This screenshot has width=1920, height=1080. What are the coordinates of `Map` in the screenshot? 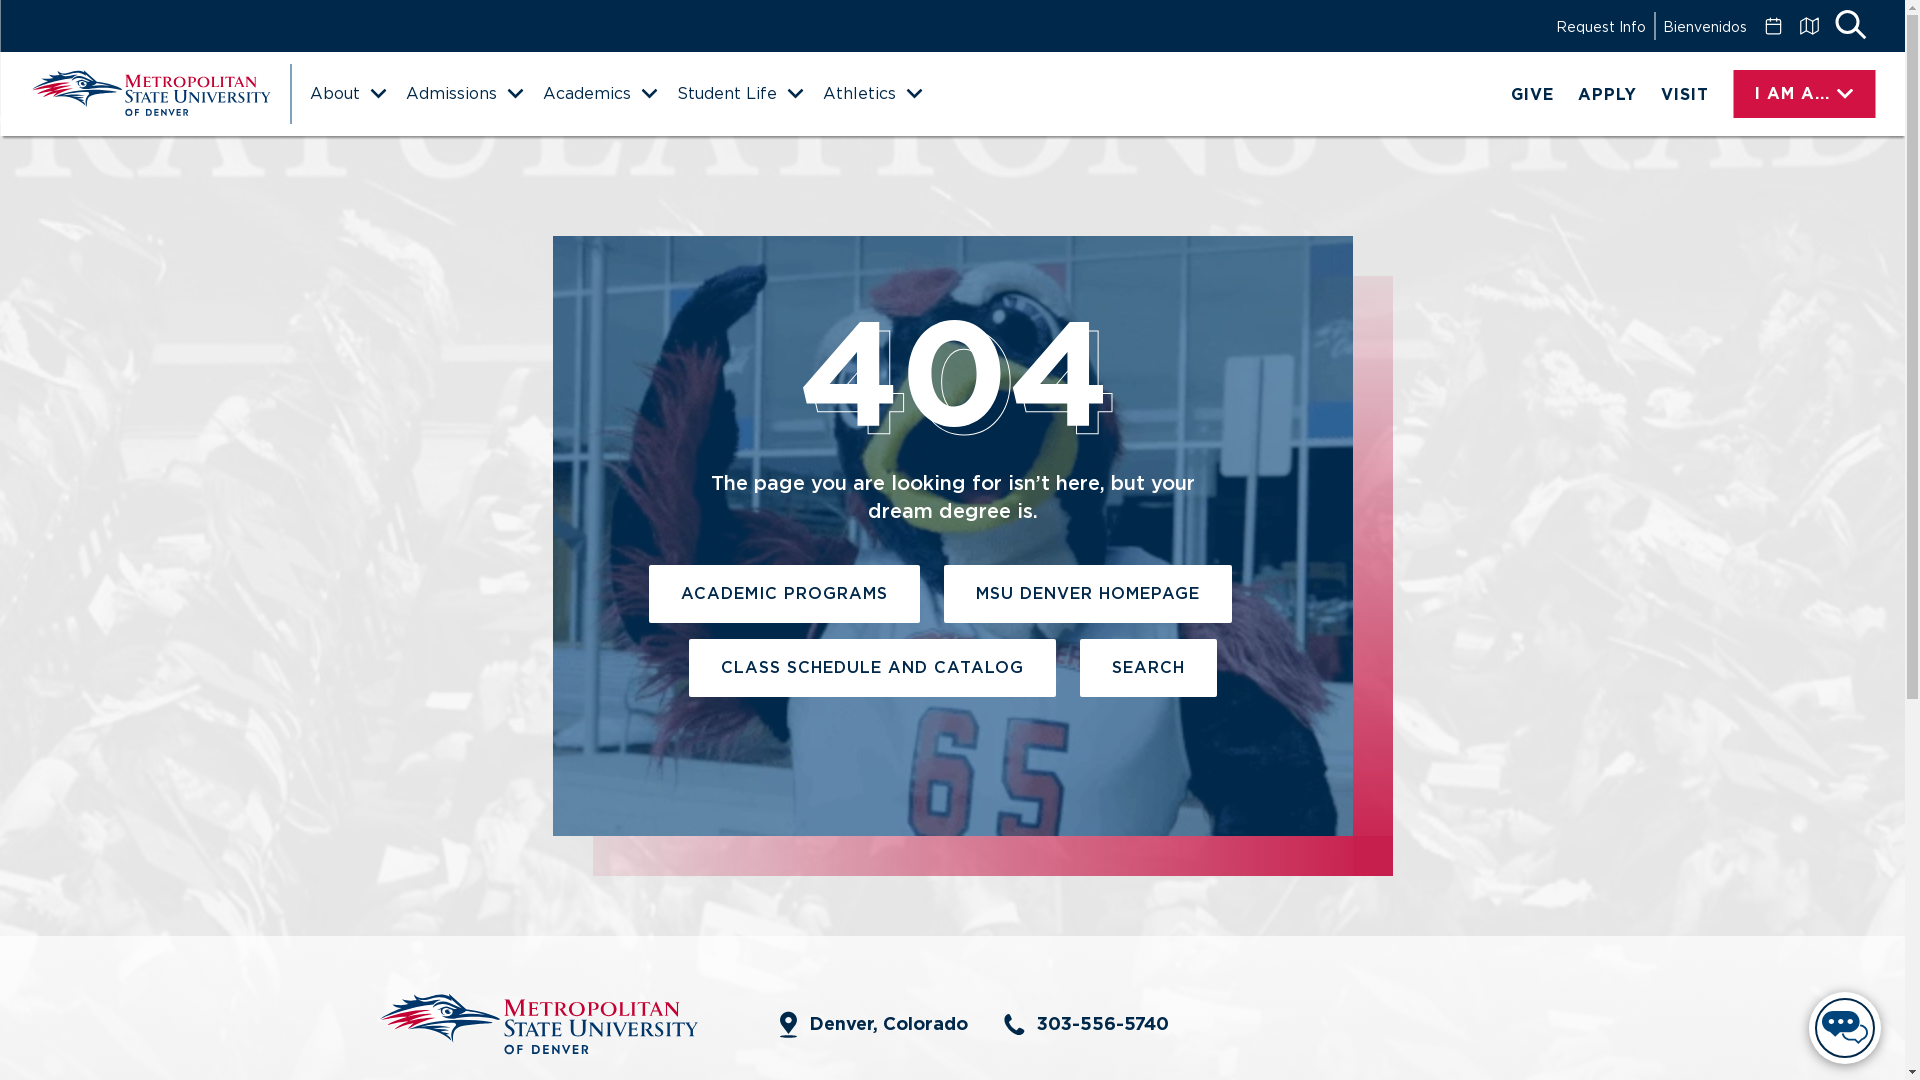 It's located at (1808, 26).